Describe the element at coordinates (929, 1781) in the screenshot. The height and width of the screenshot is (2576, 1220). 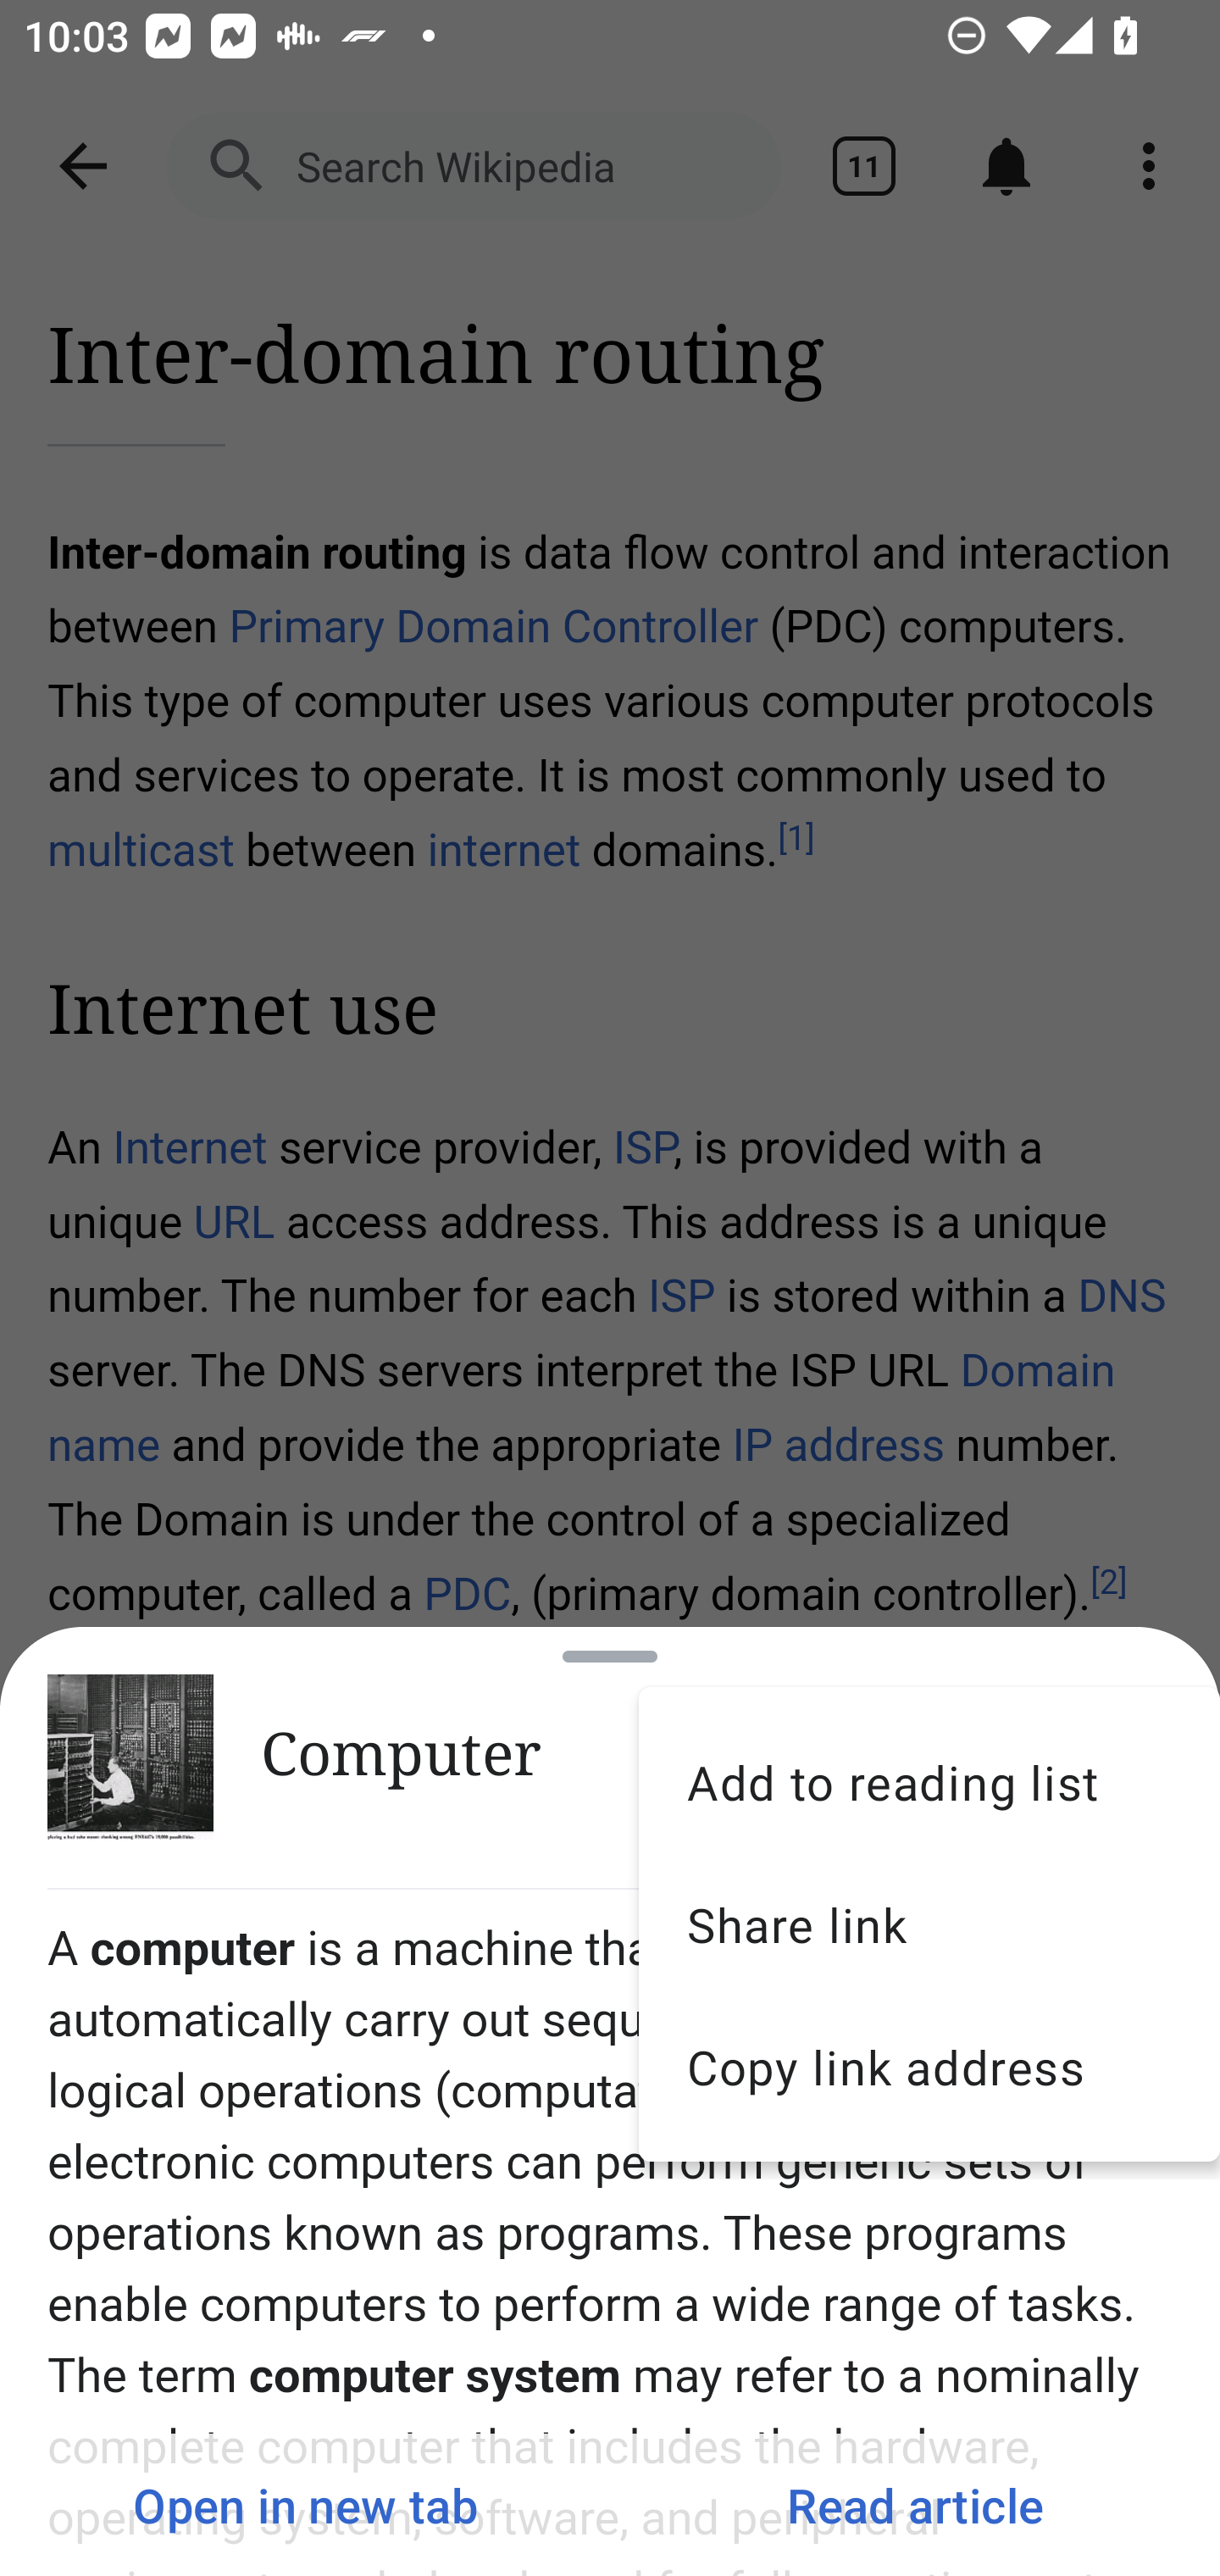
I see `Add to reading list` at that location.